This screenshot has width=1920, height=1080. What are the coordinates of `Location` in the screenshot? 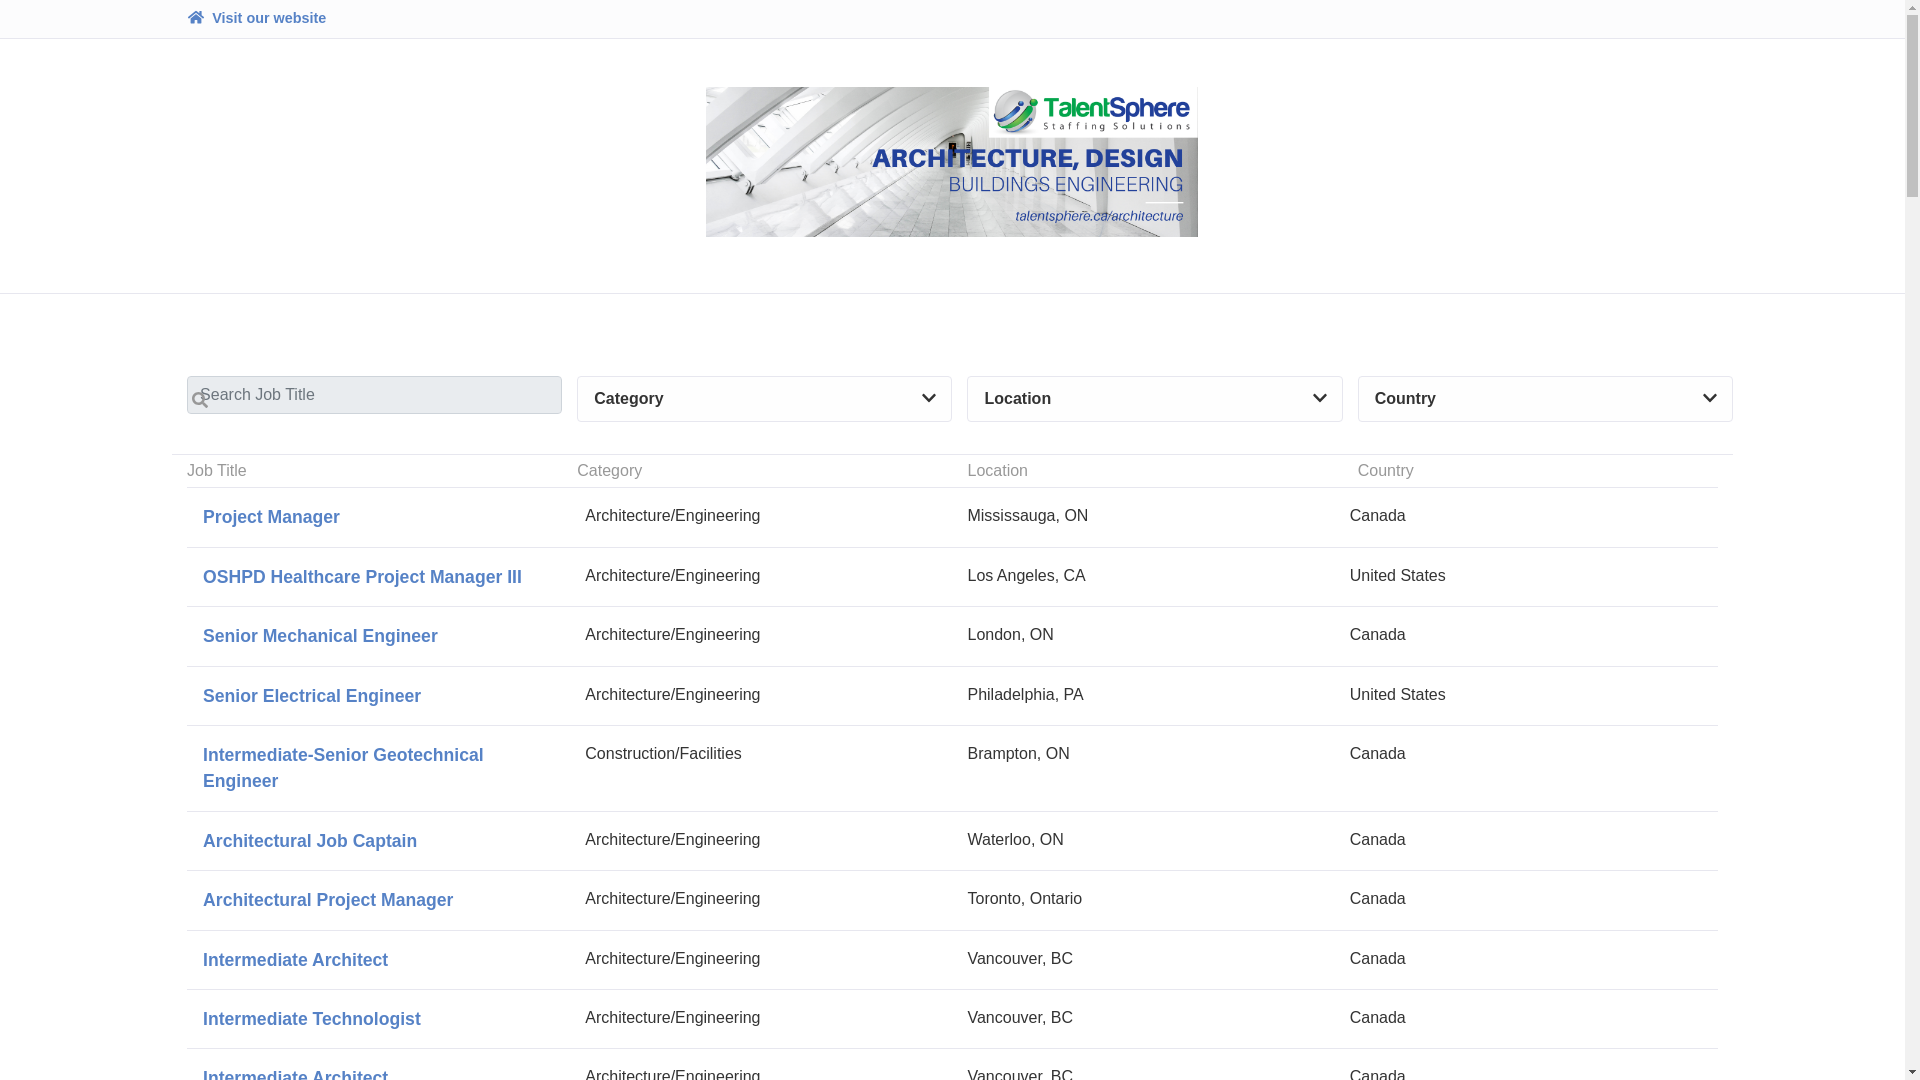 It's located at (1154, 399).